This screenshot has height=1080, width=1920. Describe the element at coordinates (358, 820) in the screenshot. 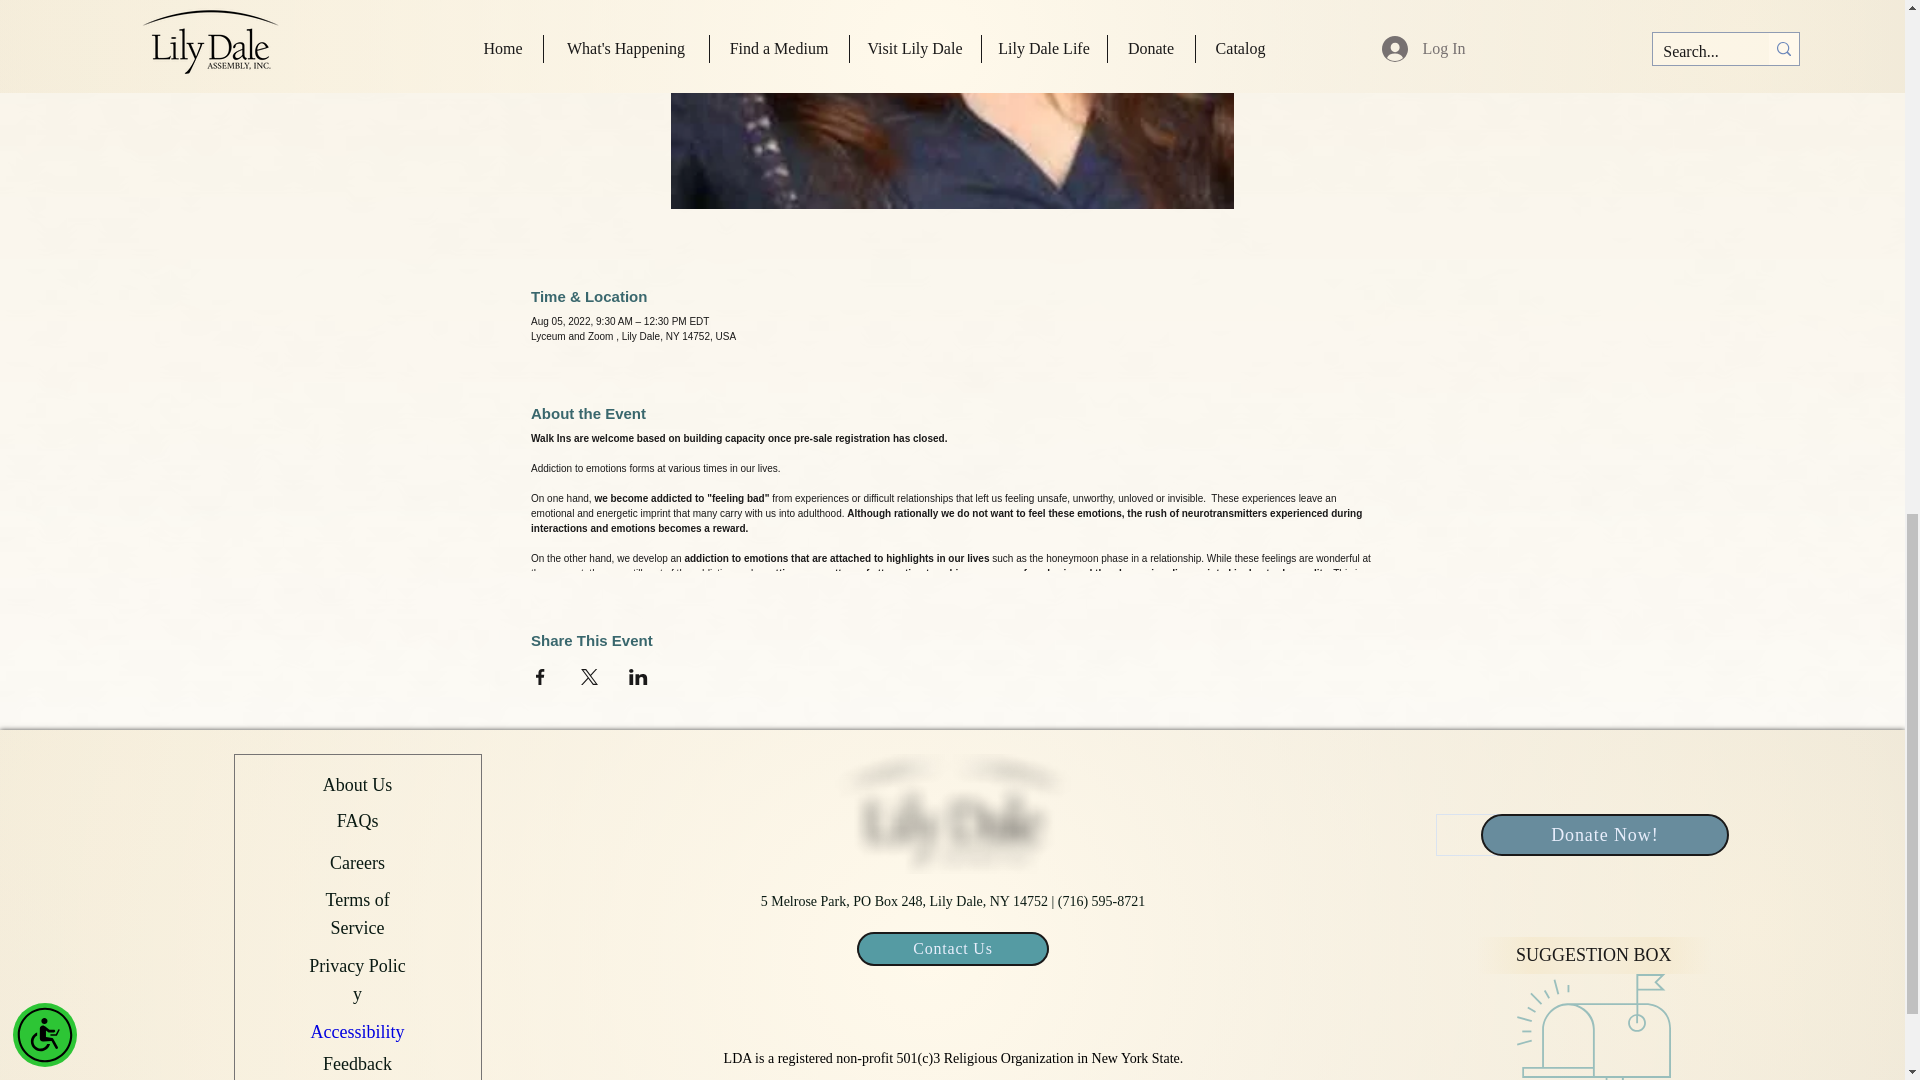

I see `FAQs` at that location.